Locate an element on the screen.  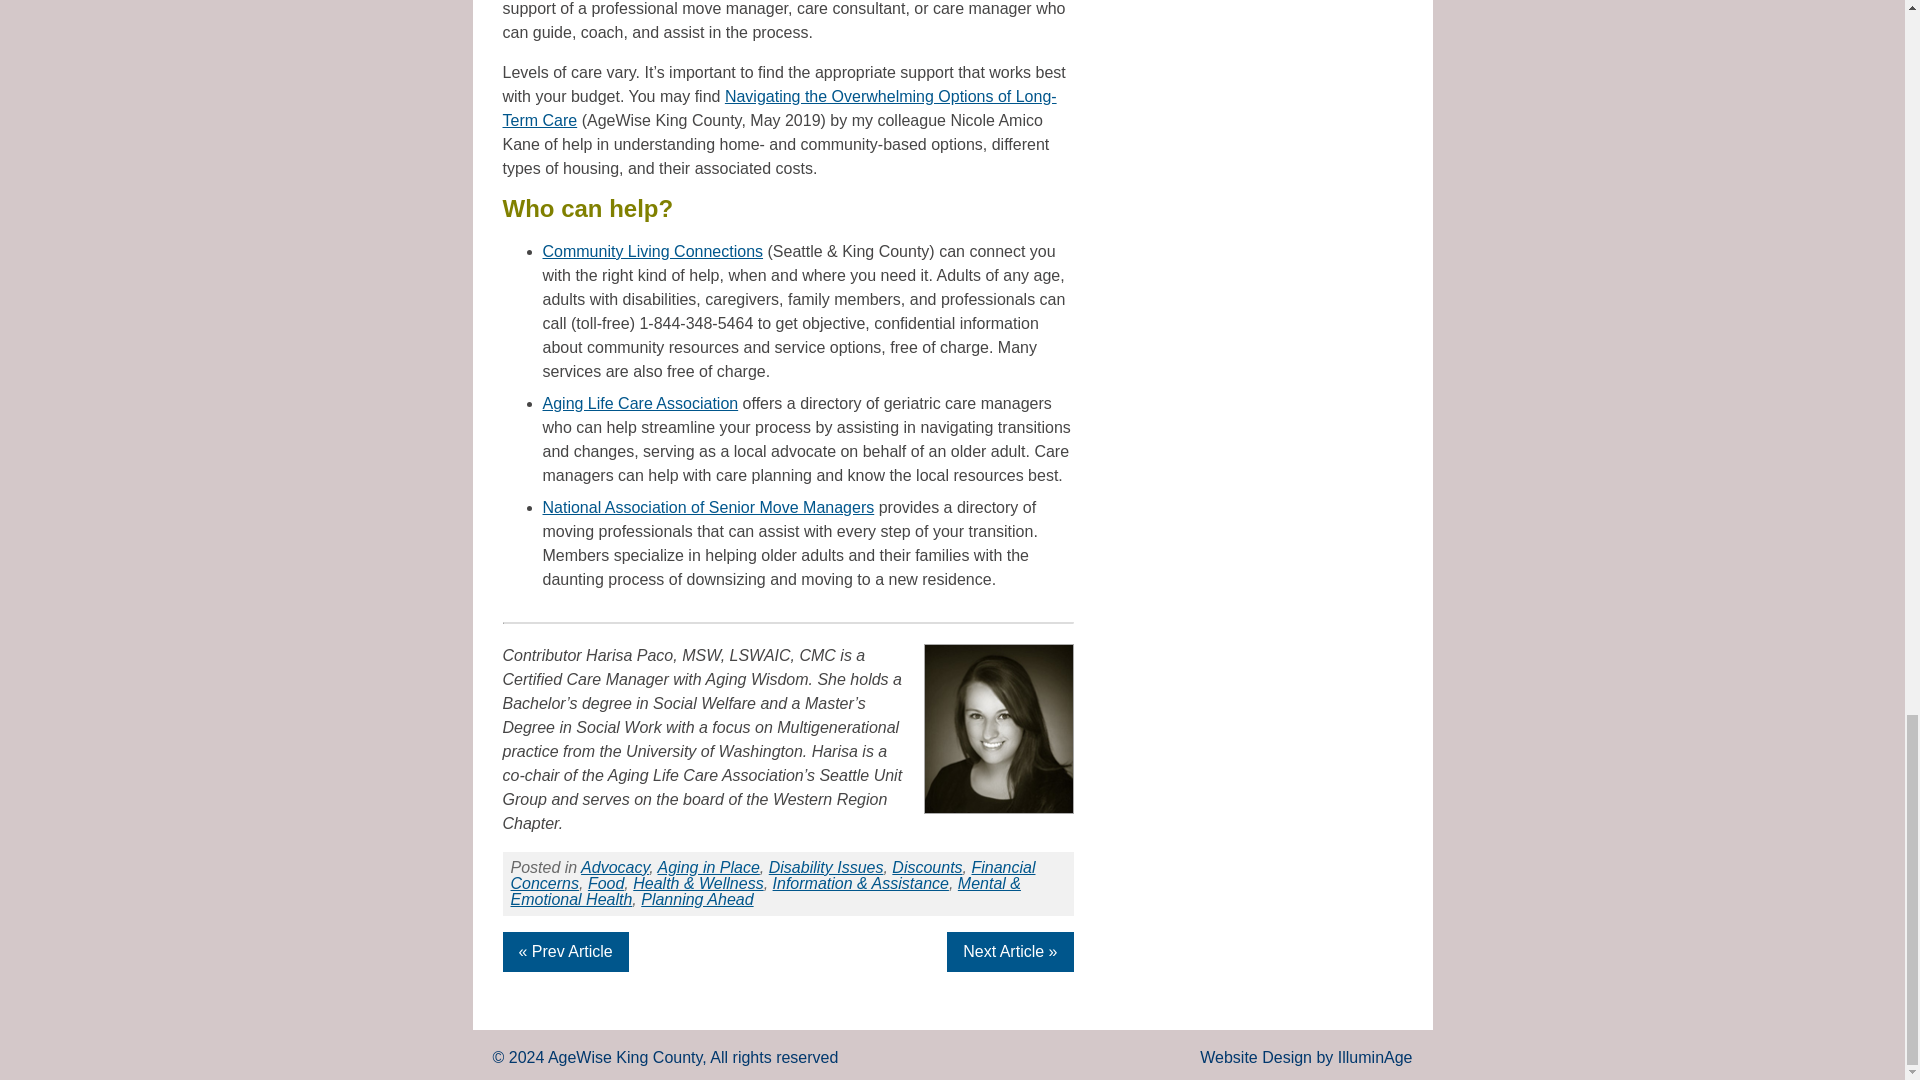
Aging Life Care Association is located at coordinates (639, 403).